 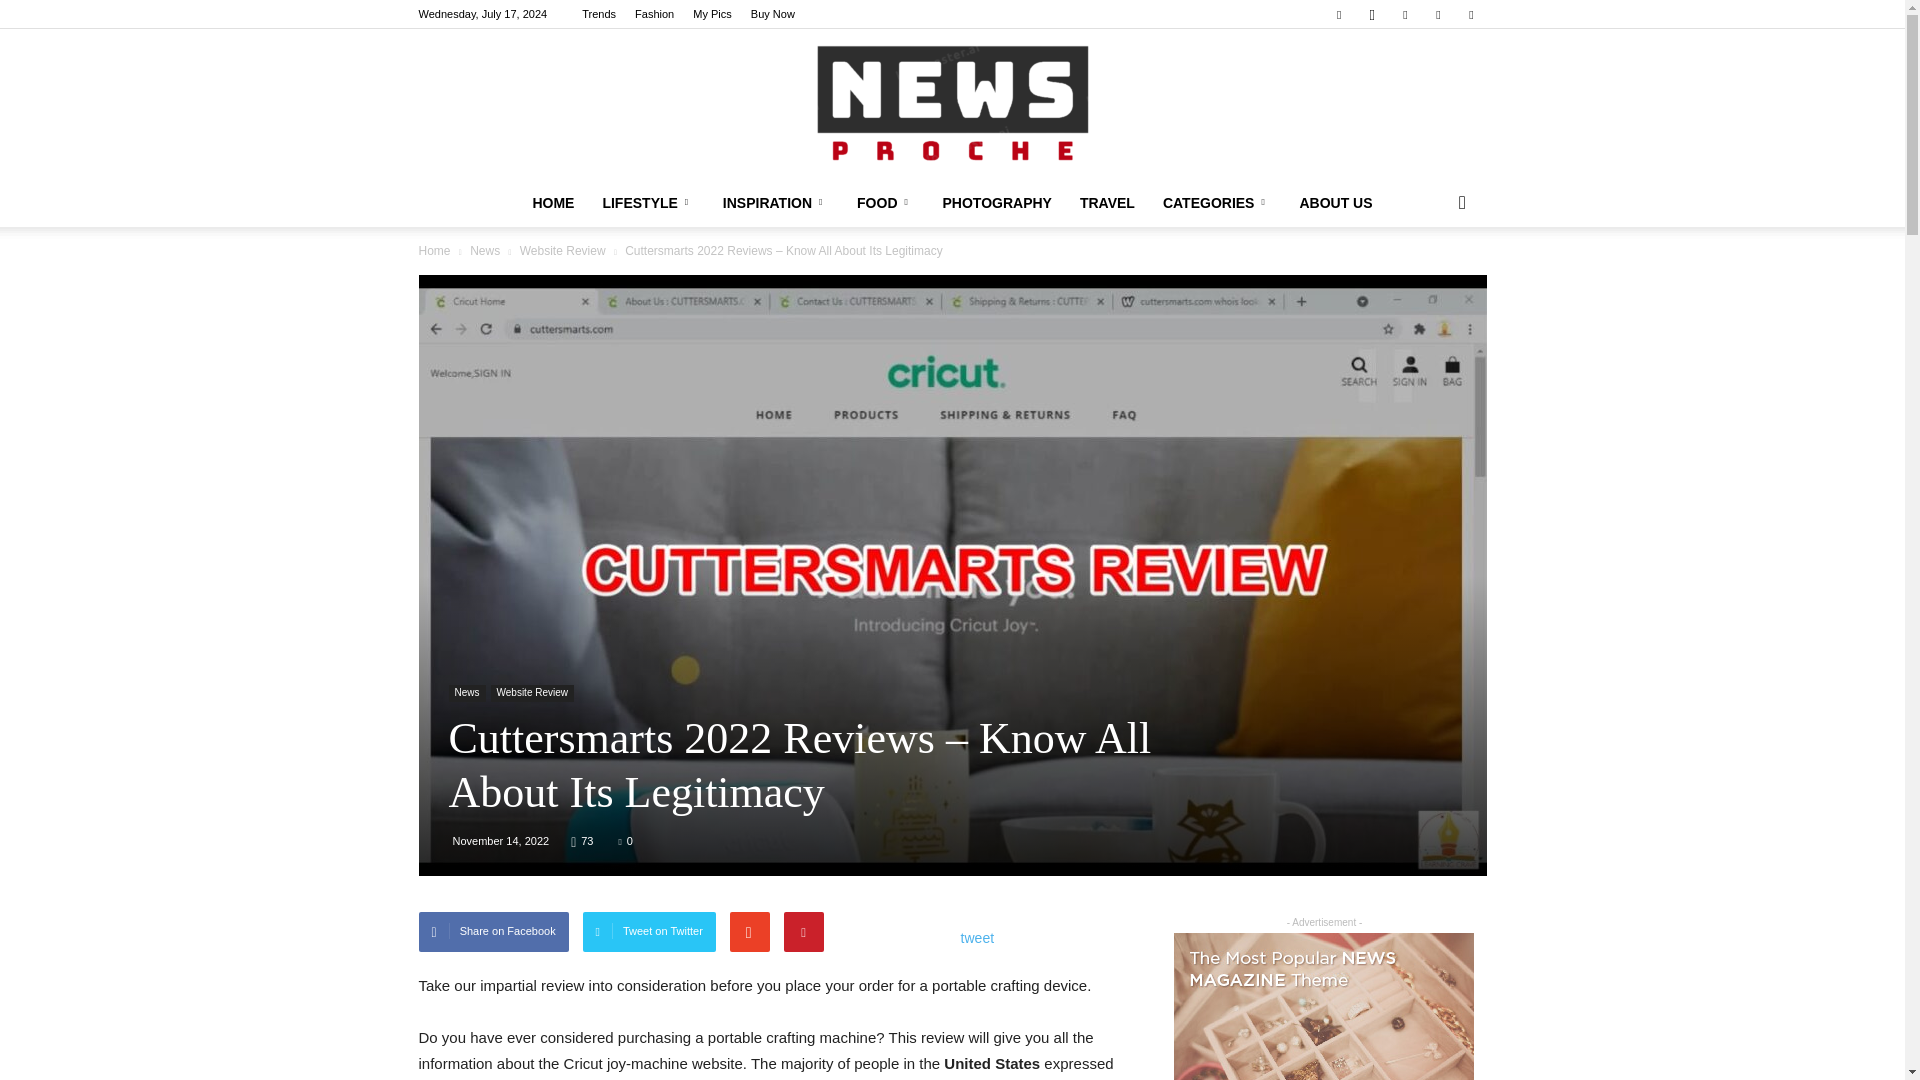 What do you see at coordinates (1405, 14) in the screenshot?
I see `Pinterest` at bounding box center [1405, 14].